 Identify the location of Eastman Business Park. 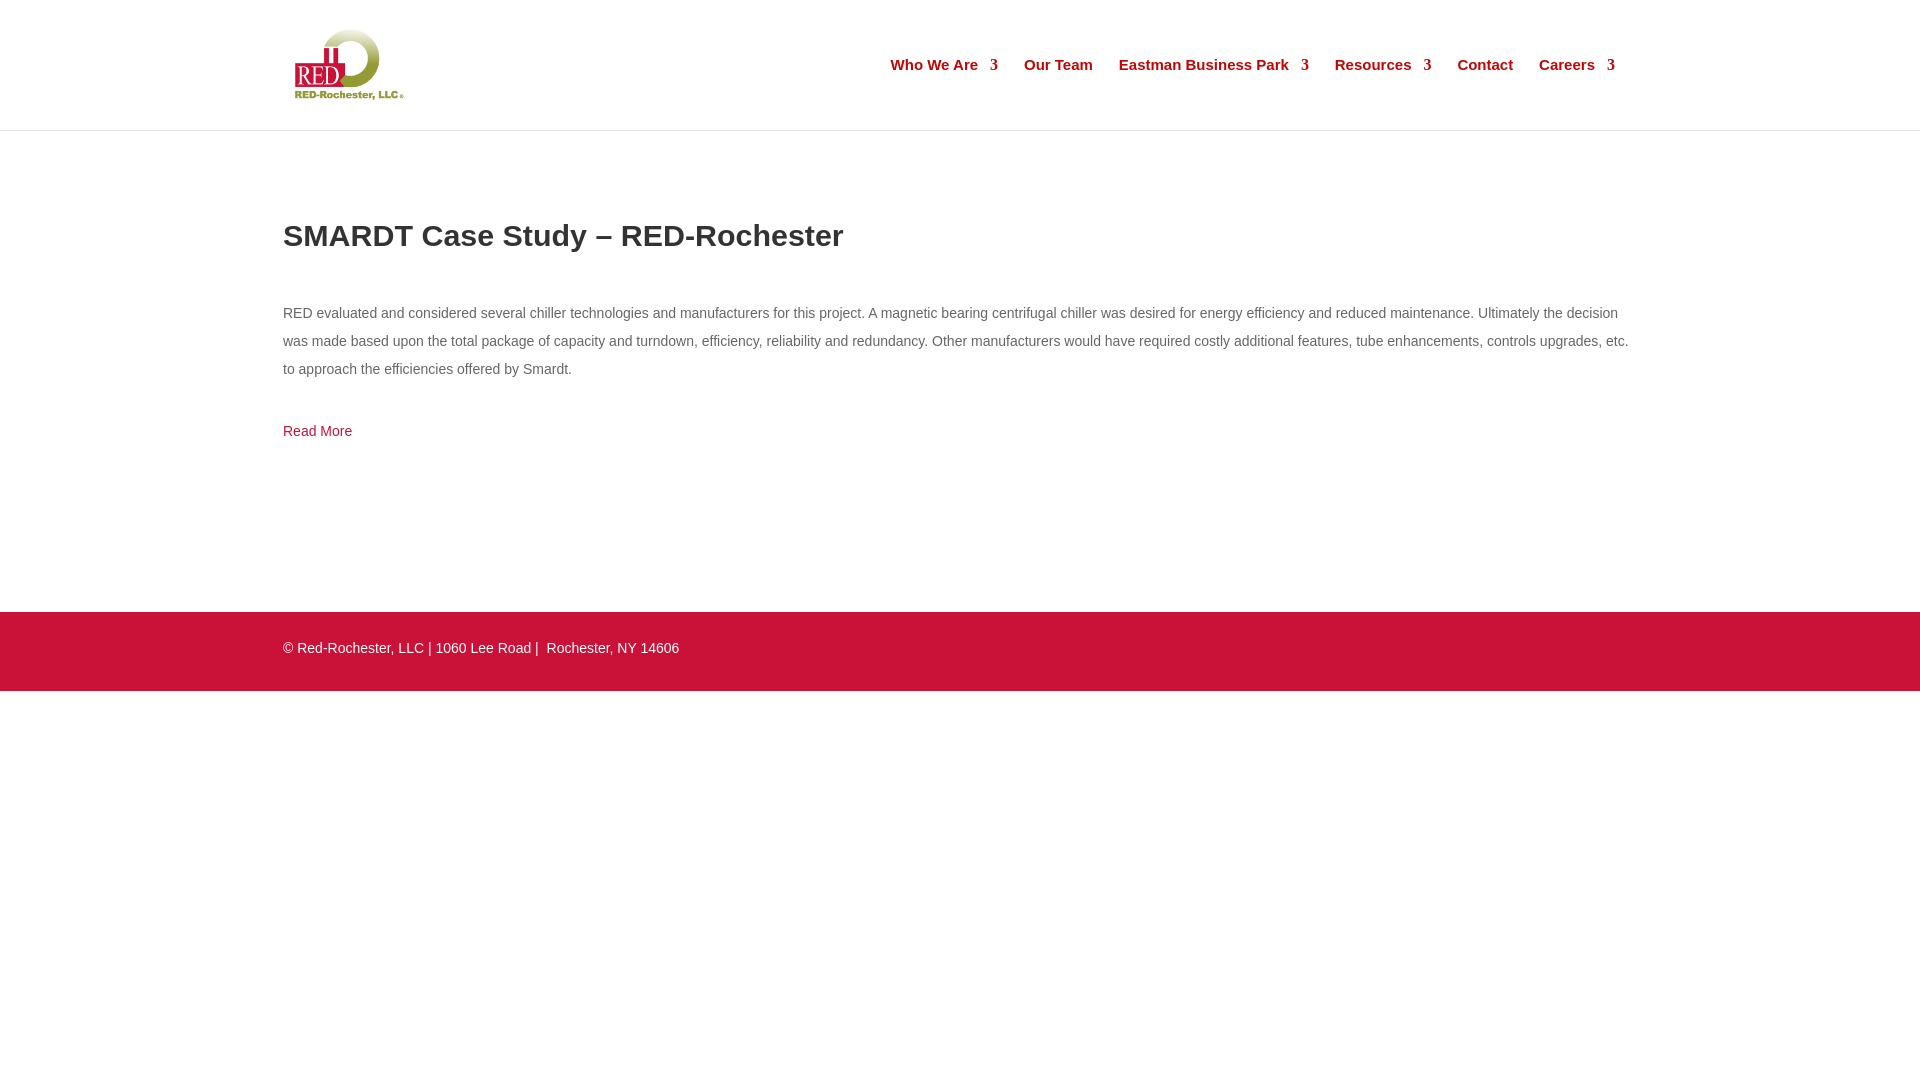
(1214, 94).